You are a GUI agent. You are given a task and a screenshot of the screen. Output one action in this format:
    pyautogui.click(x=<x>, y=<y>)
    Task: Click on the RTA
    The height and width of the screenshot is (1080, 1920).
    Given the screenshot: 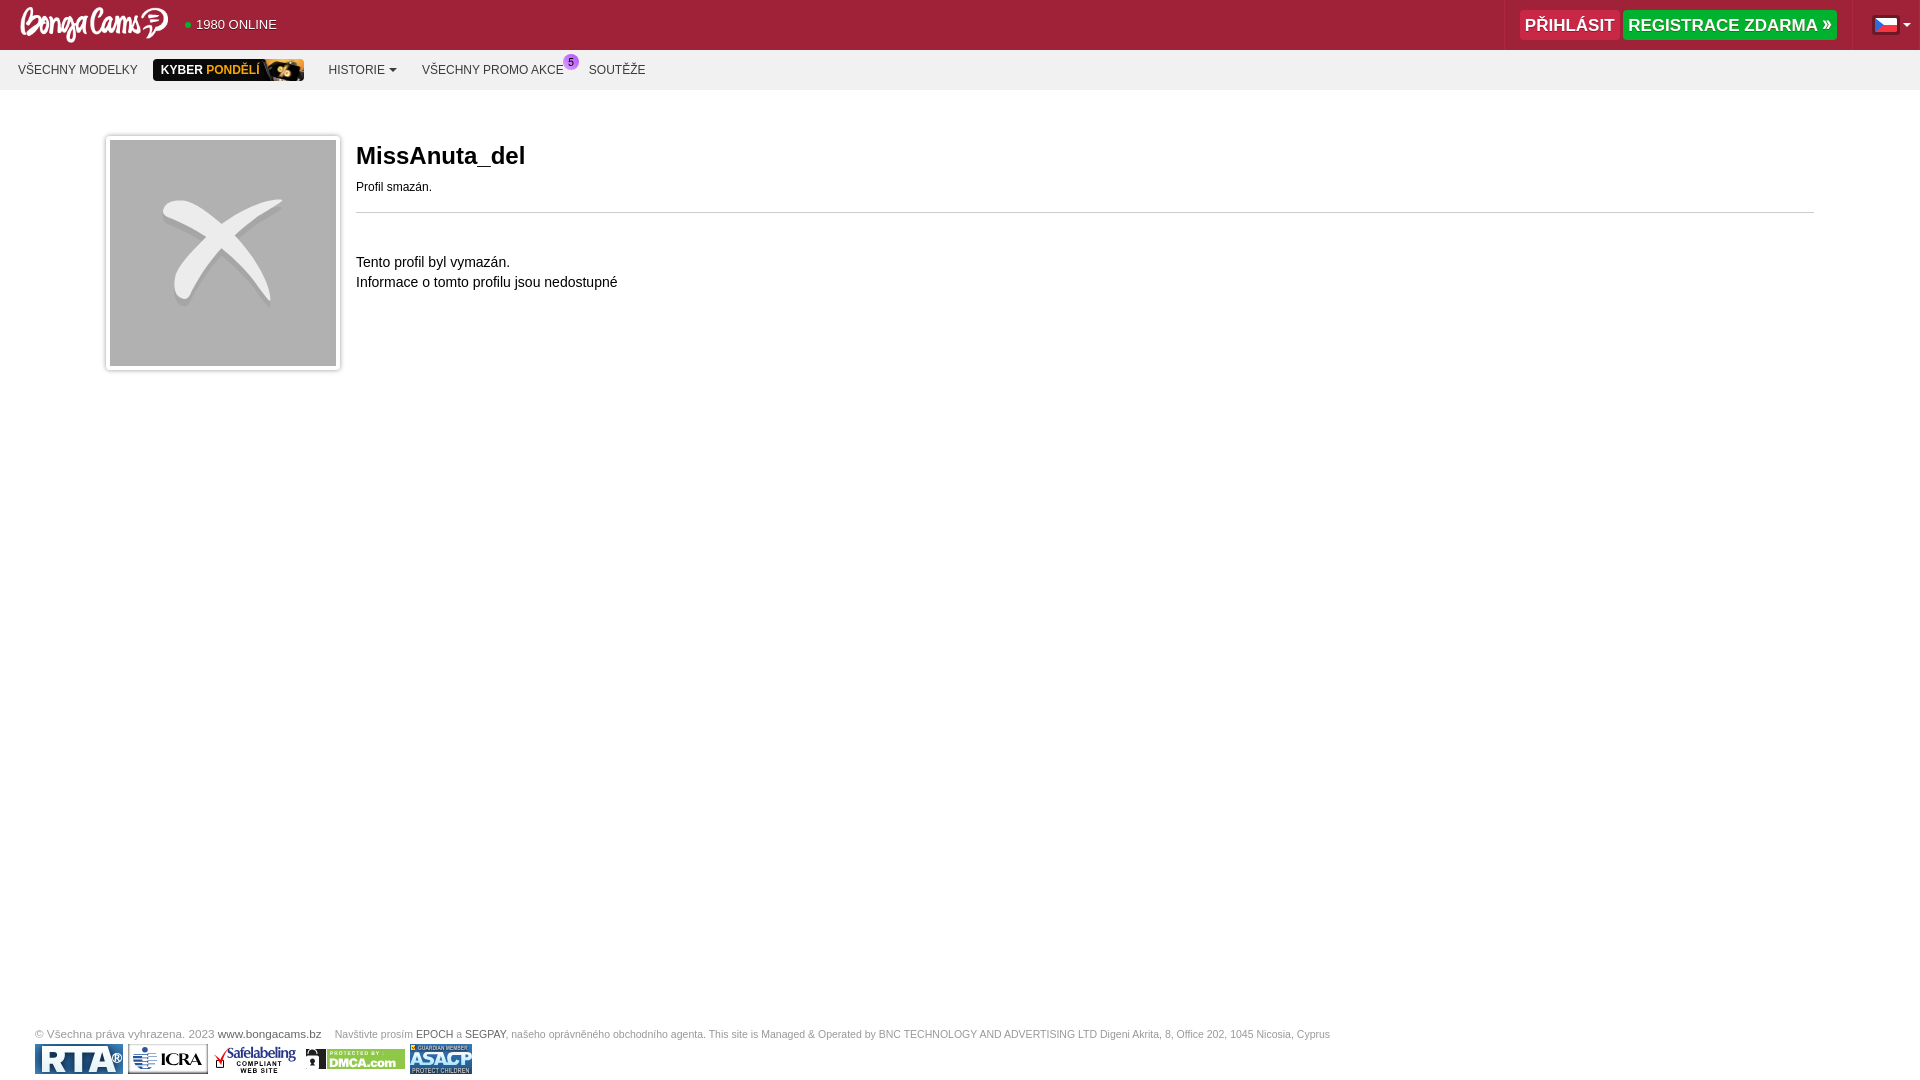 What is the action you would take?
    pyautogui.click(x=78, y=1059)
    